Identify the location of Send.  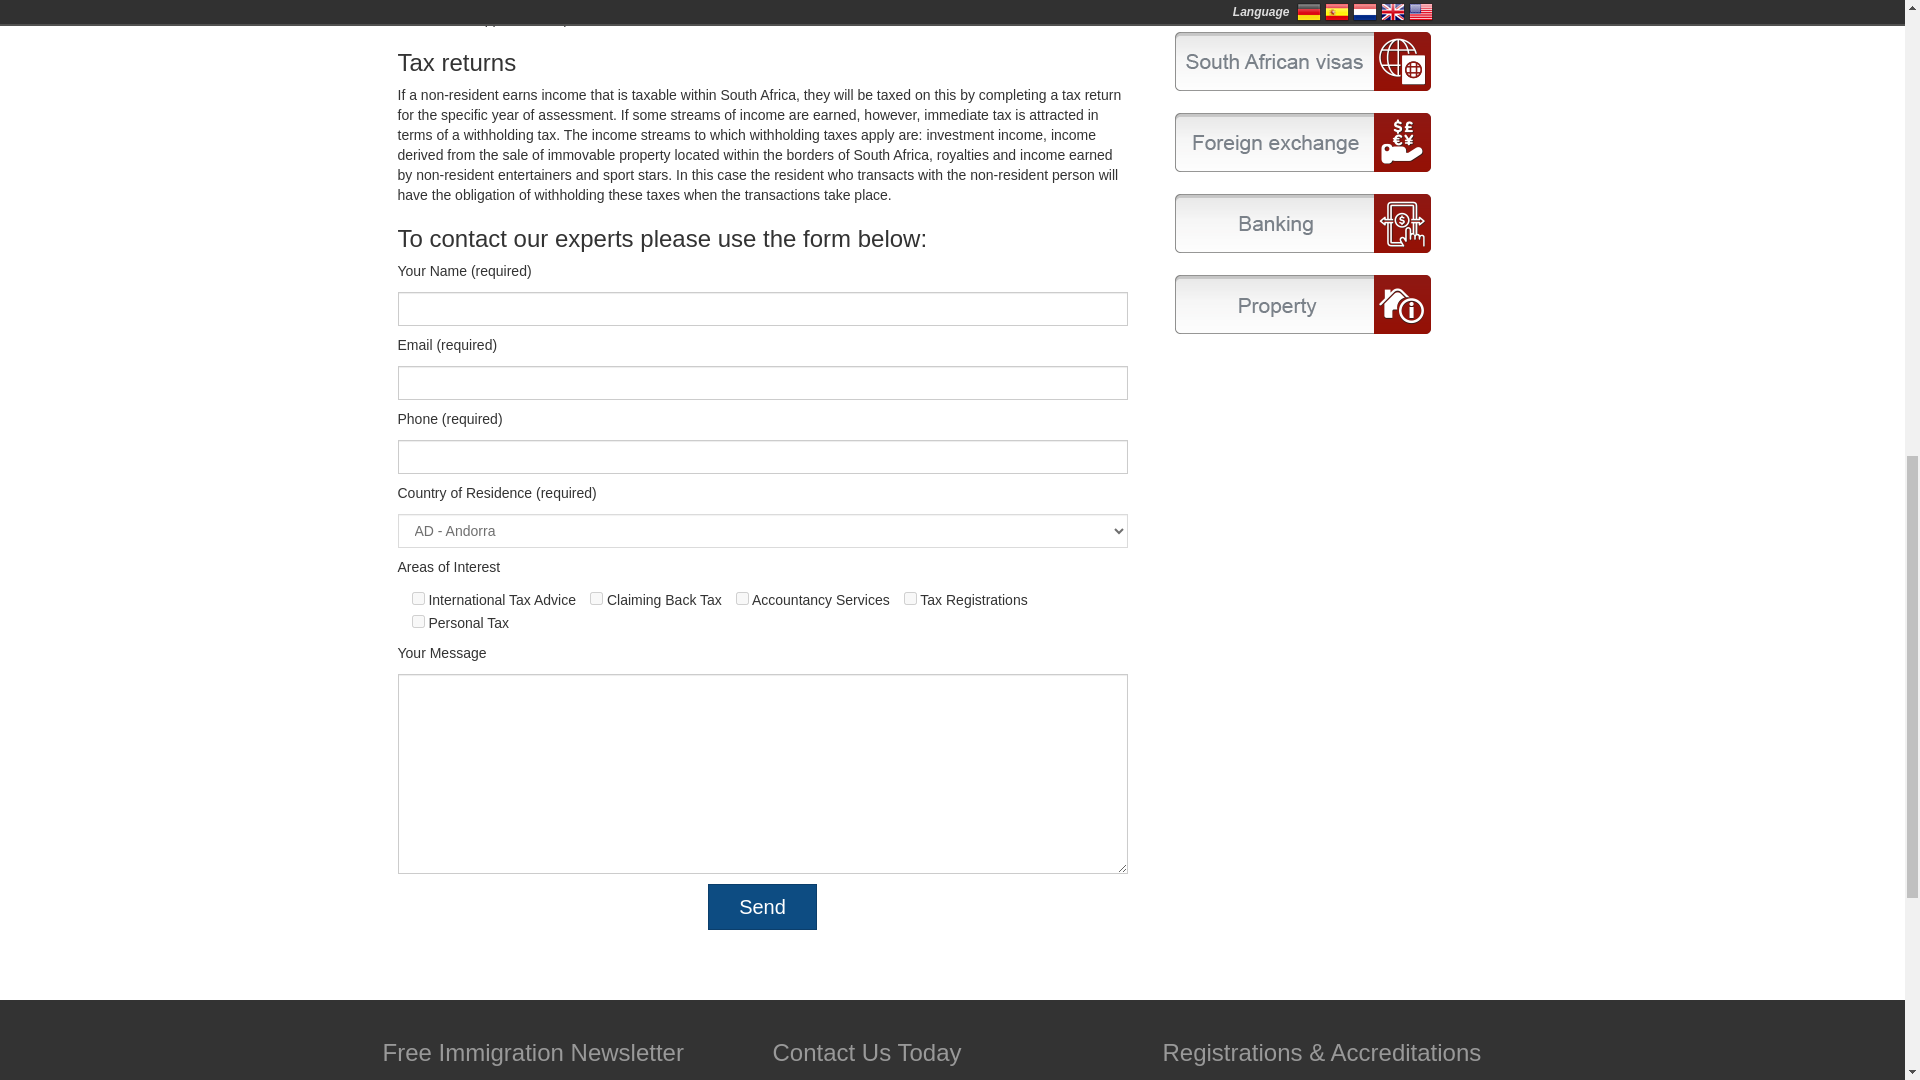
(762, 906).